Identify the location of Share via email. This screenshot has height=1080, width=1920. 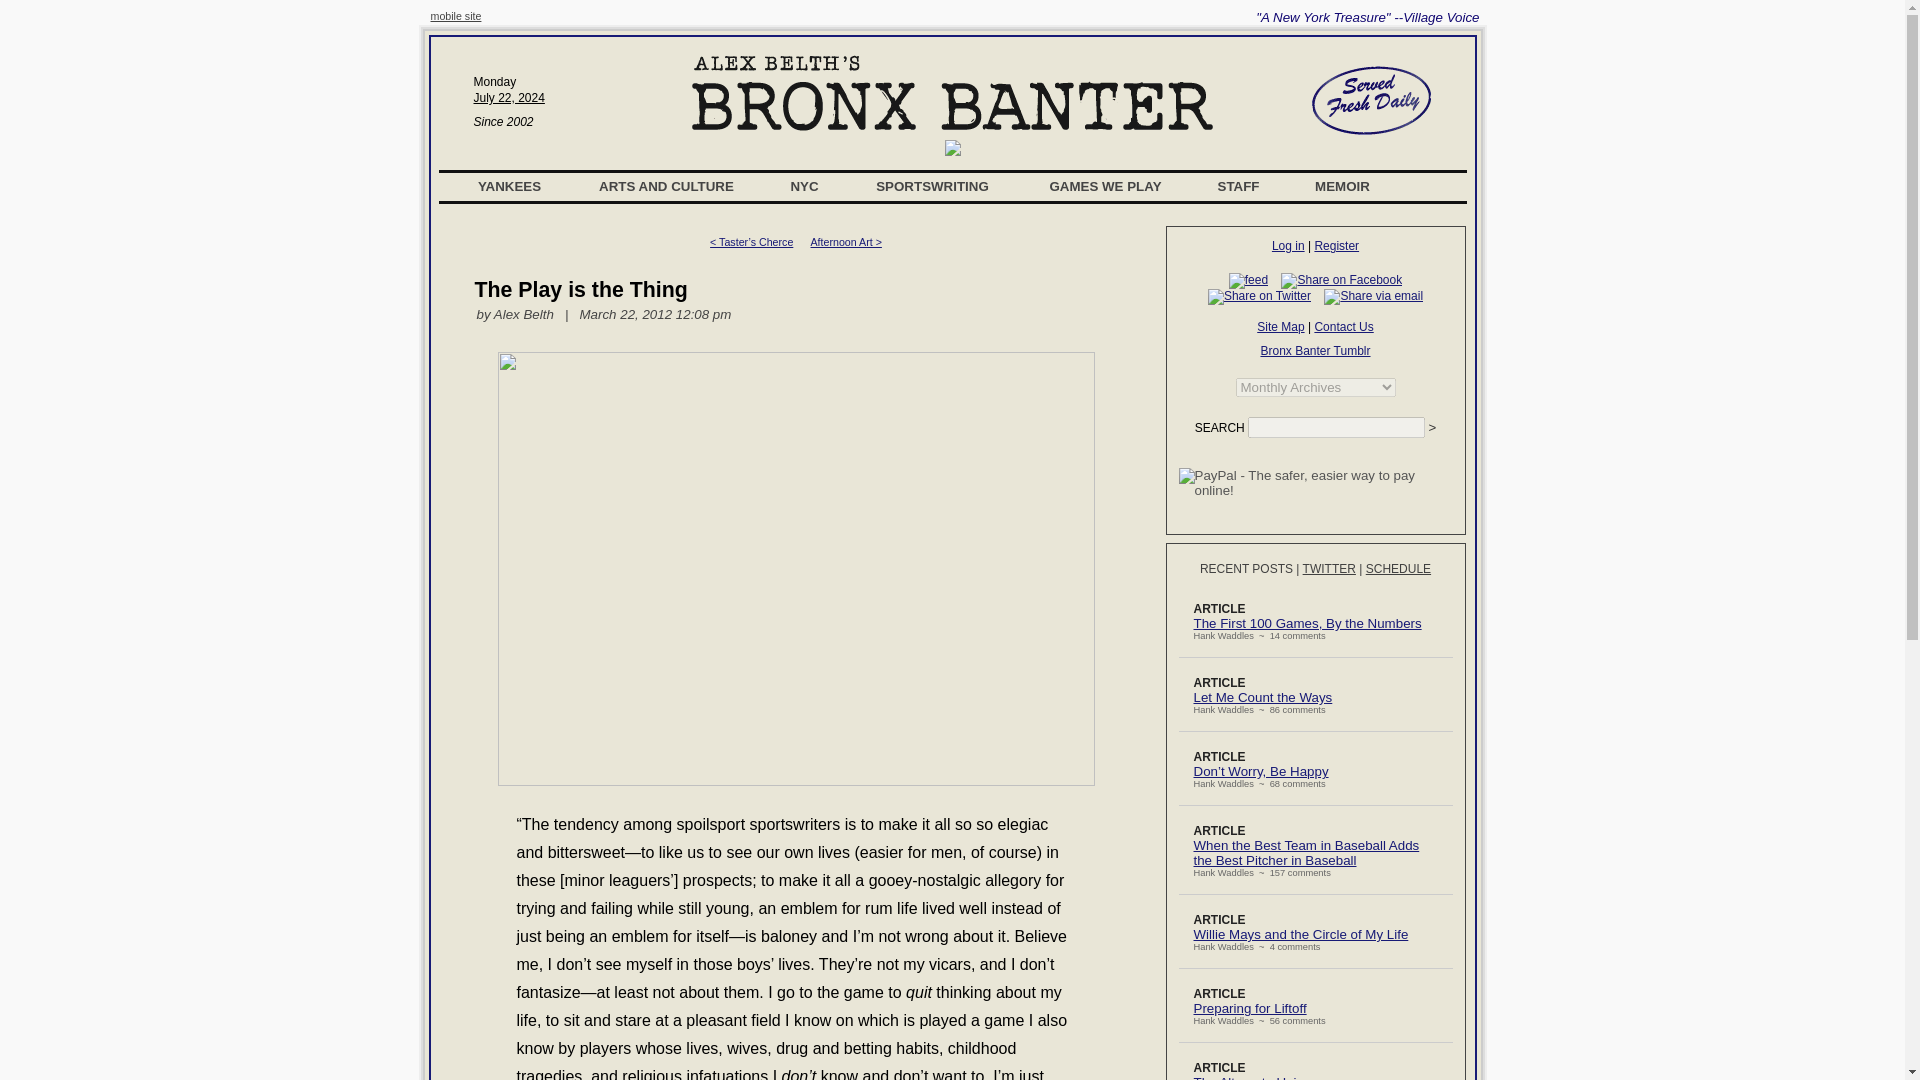
(1373, 296).